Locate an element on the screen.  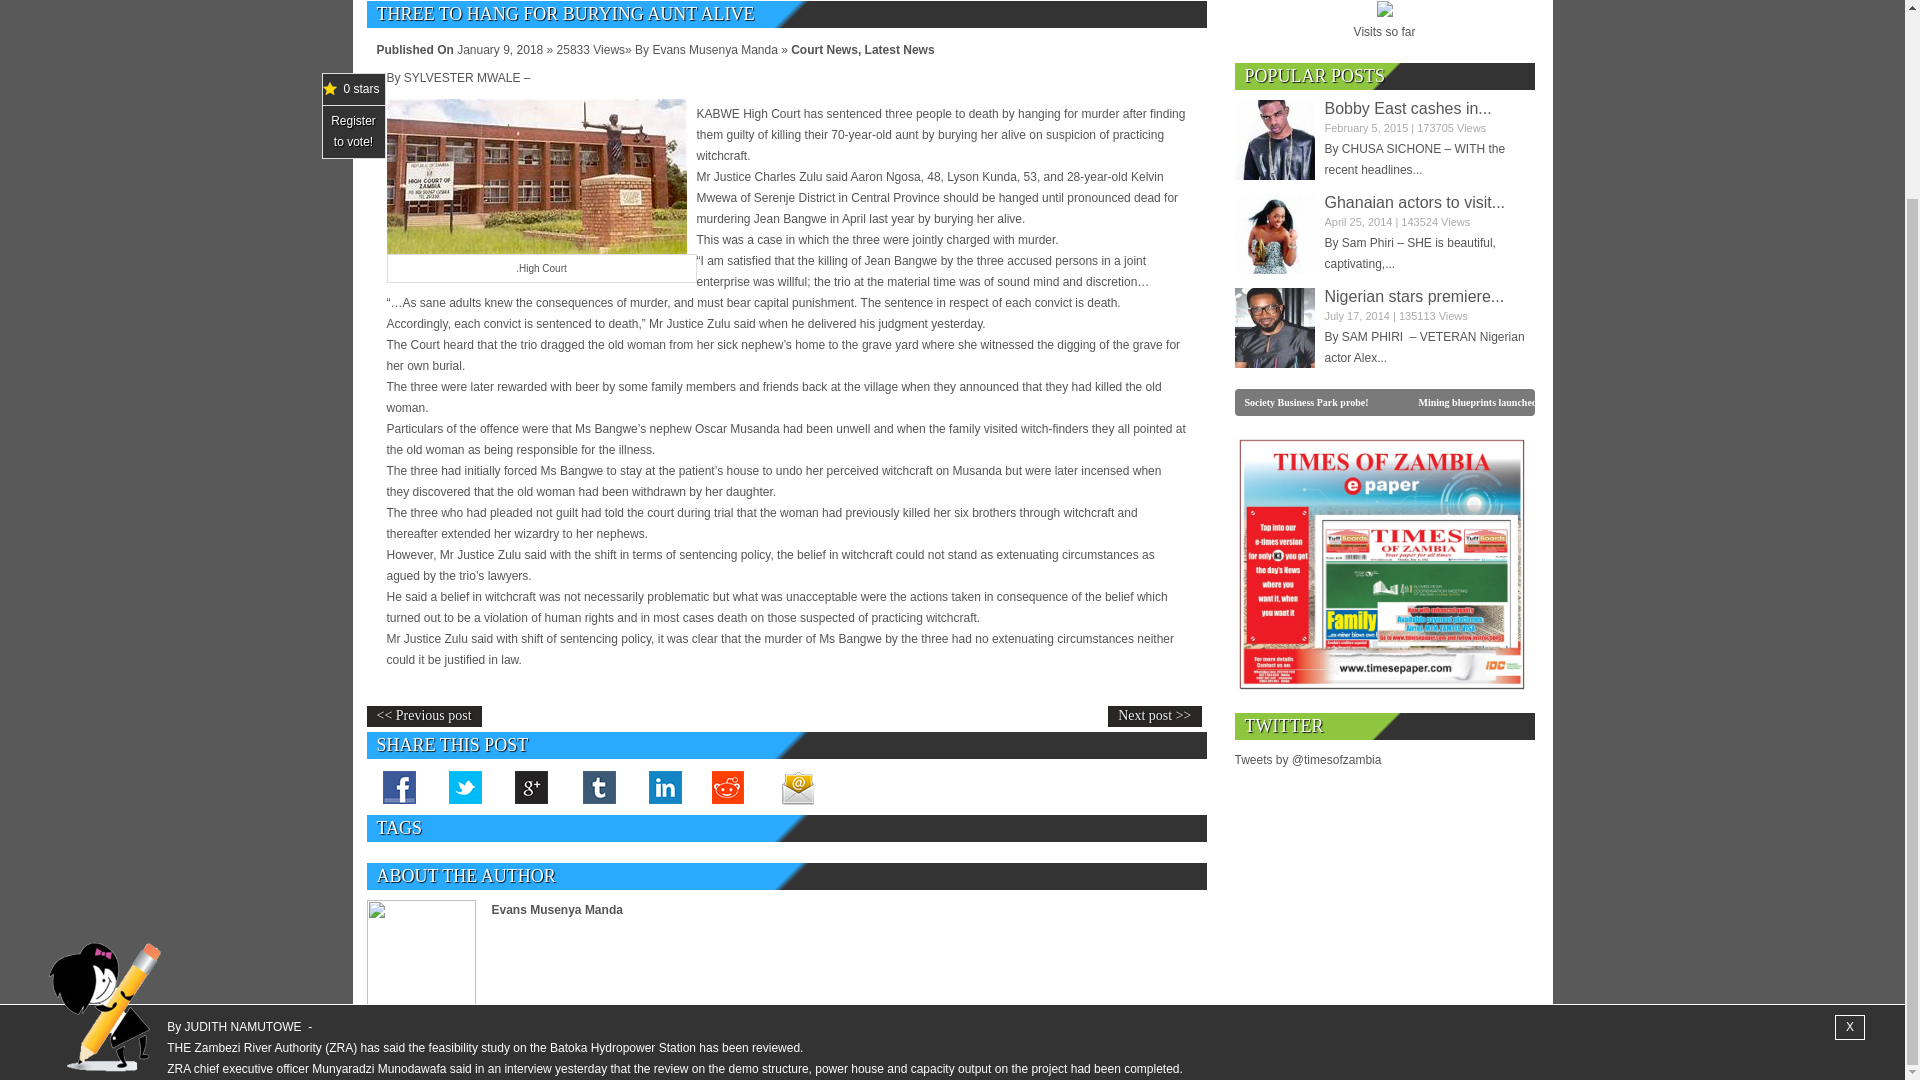
Reddit is located at coordinates (730, 786).